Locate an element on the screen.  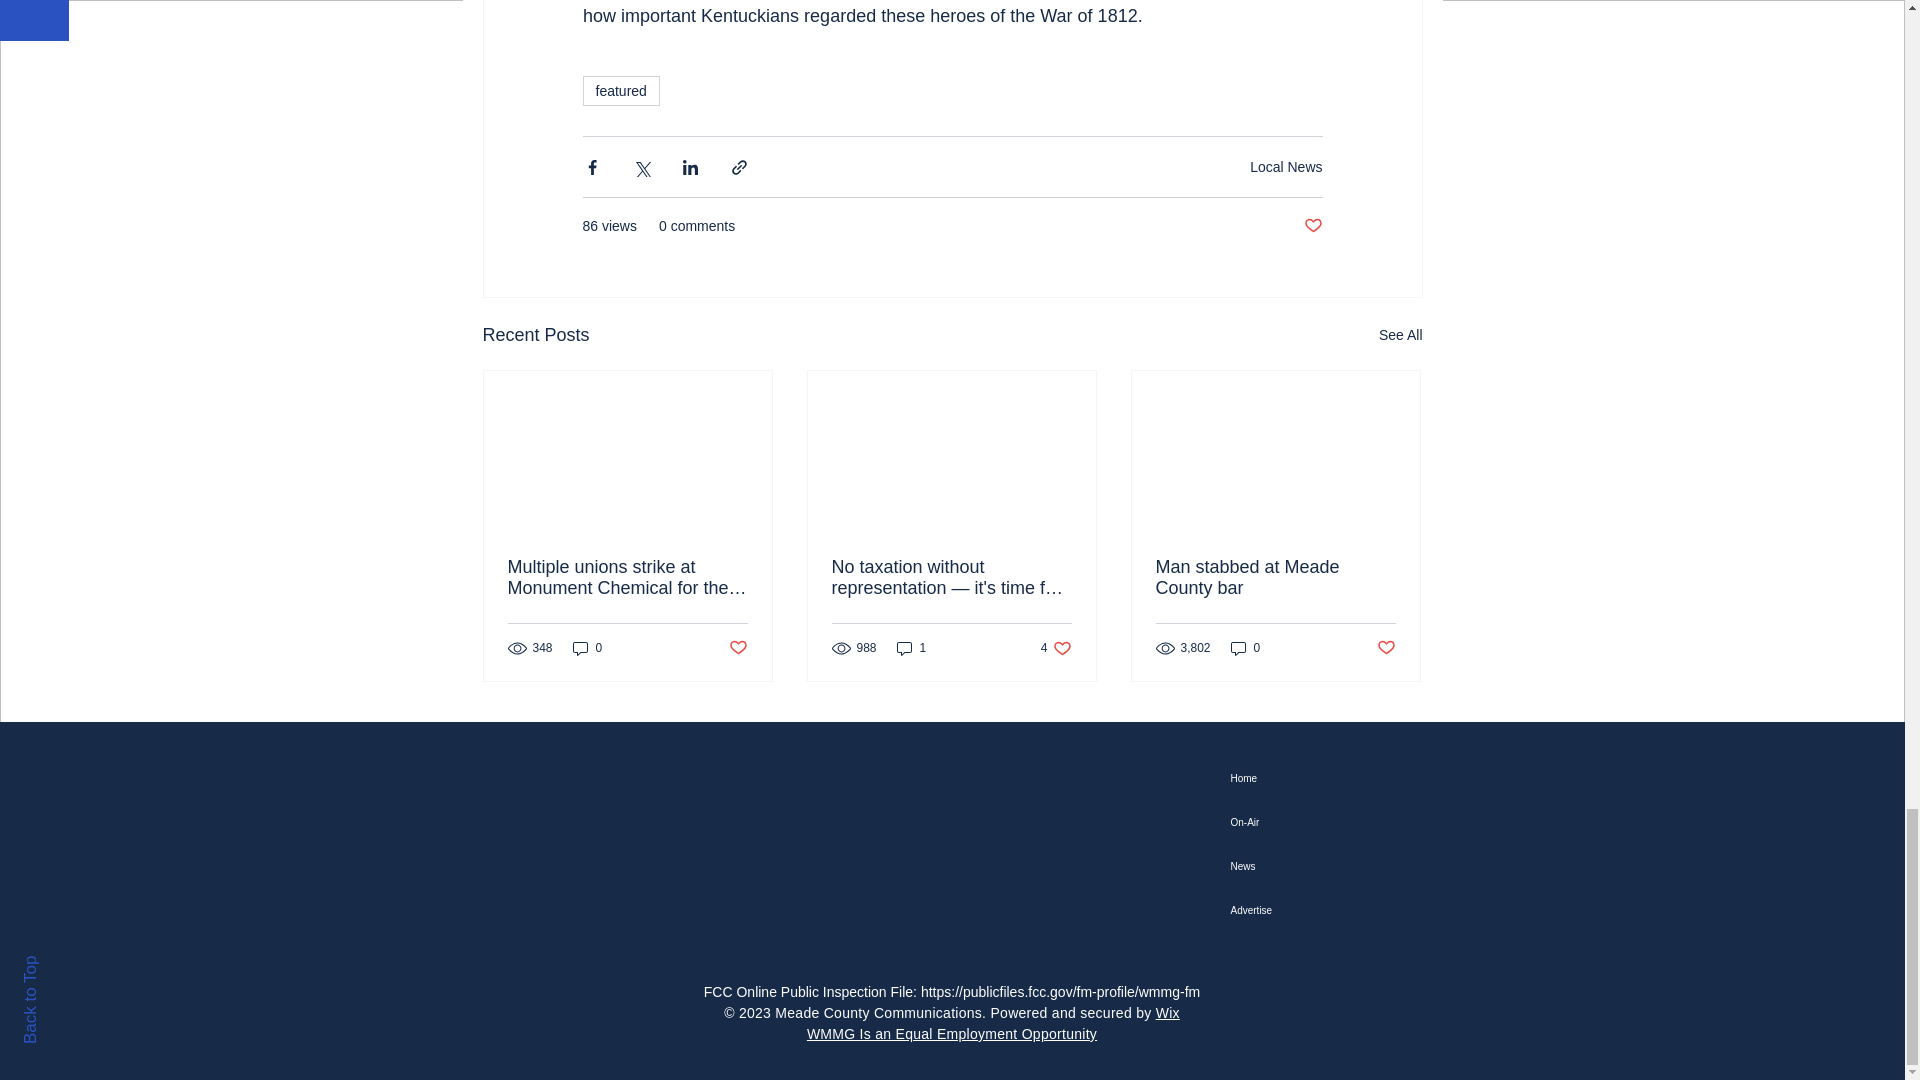
0 is located at coordinates (587, 647).